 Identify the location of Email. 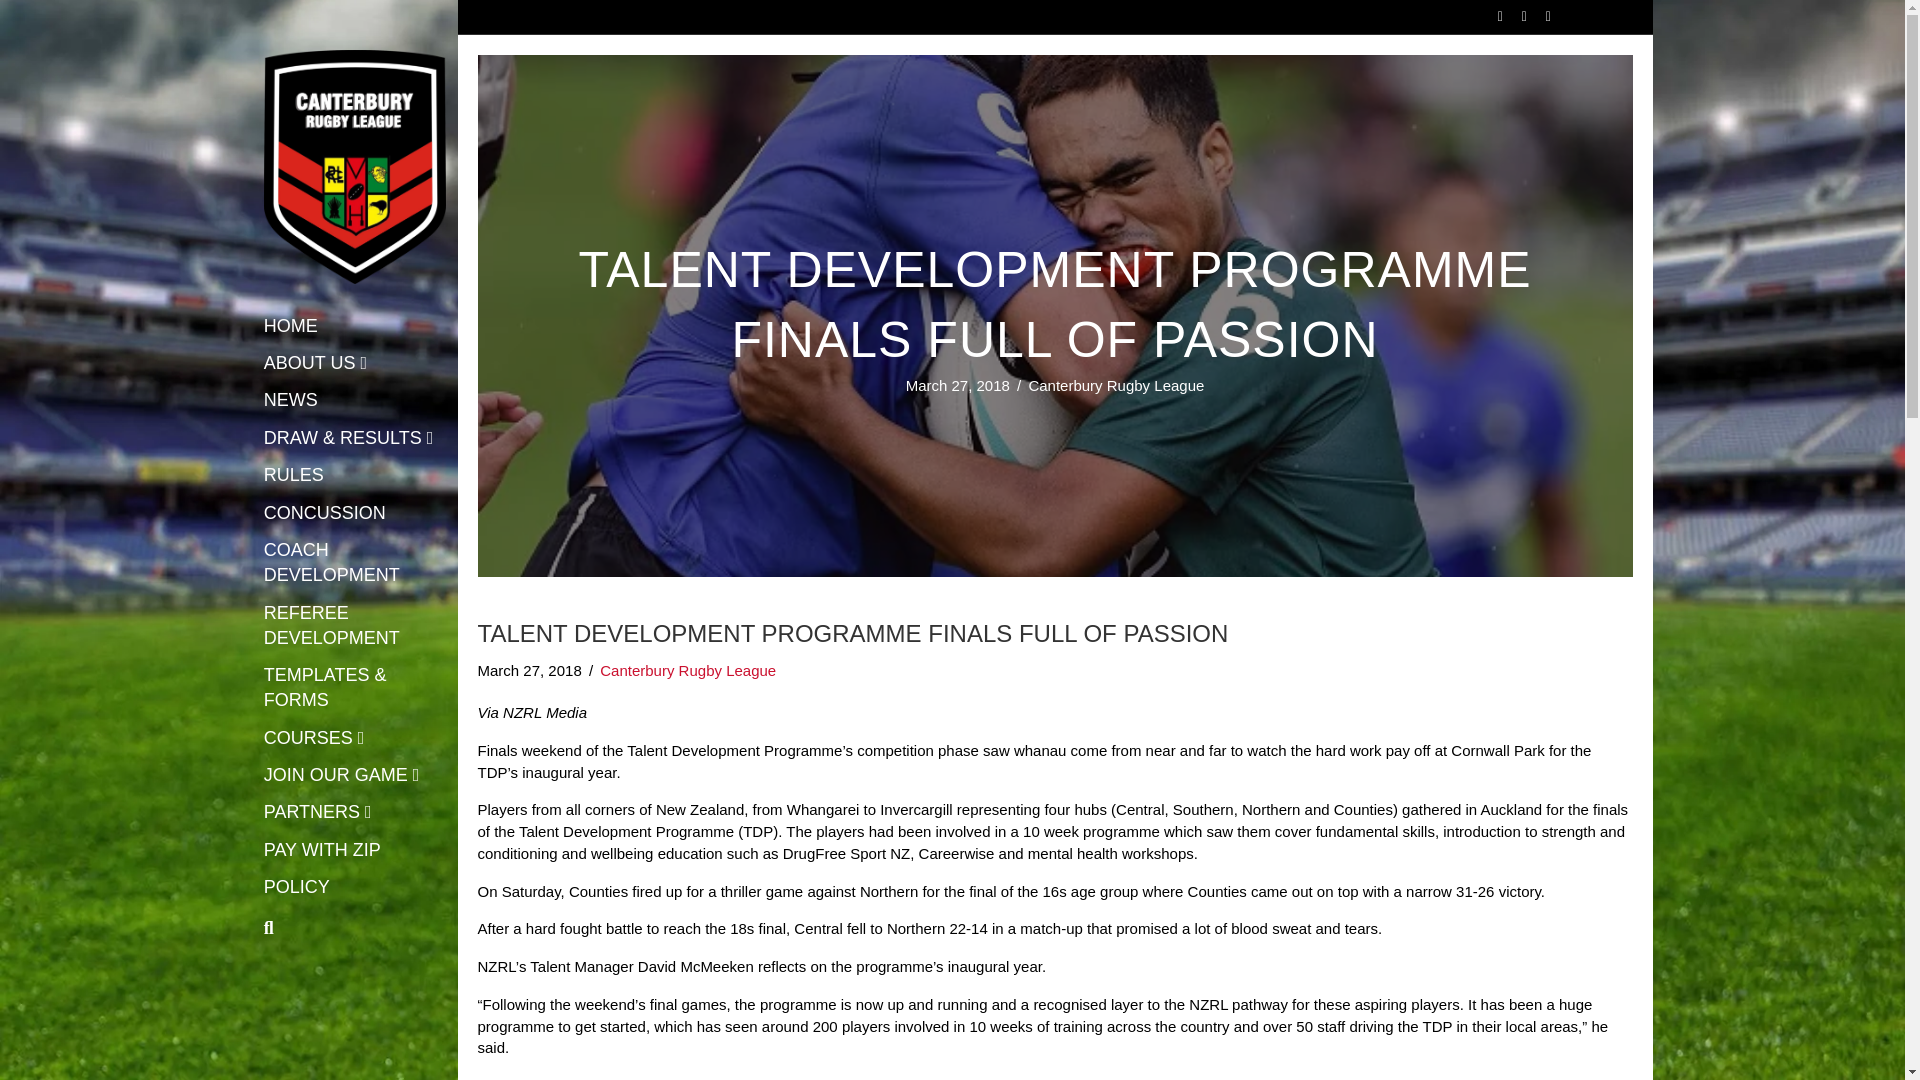
(1538, 15).